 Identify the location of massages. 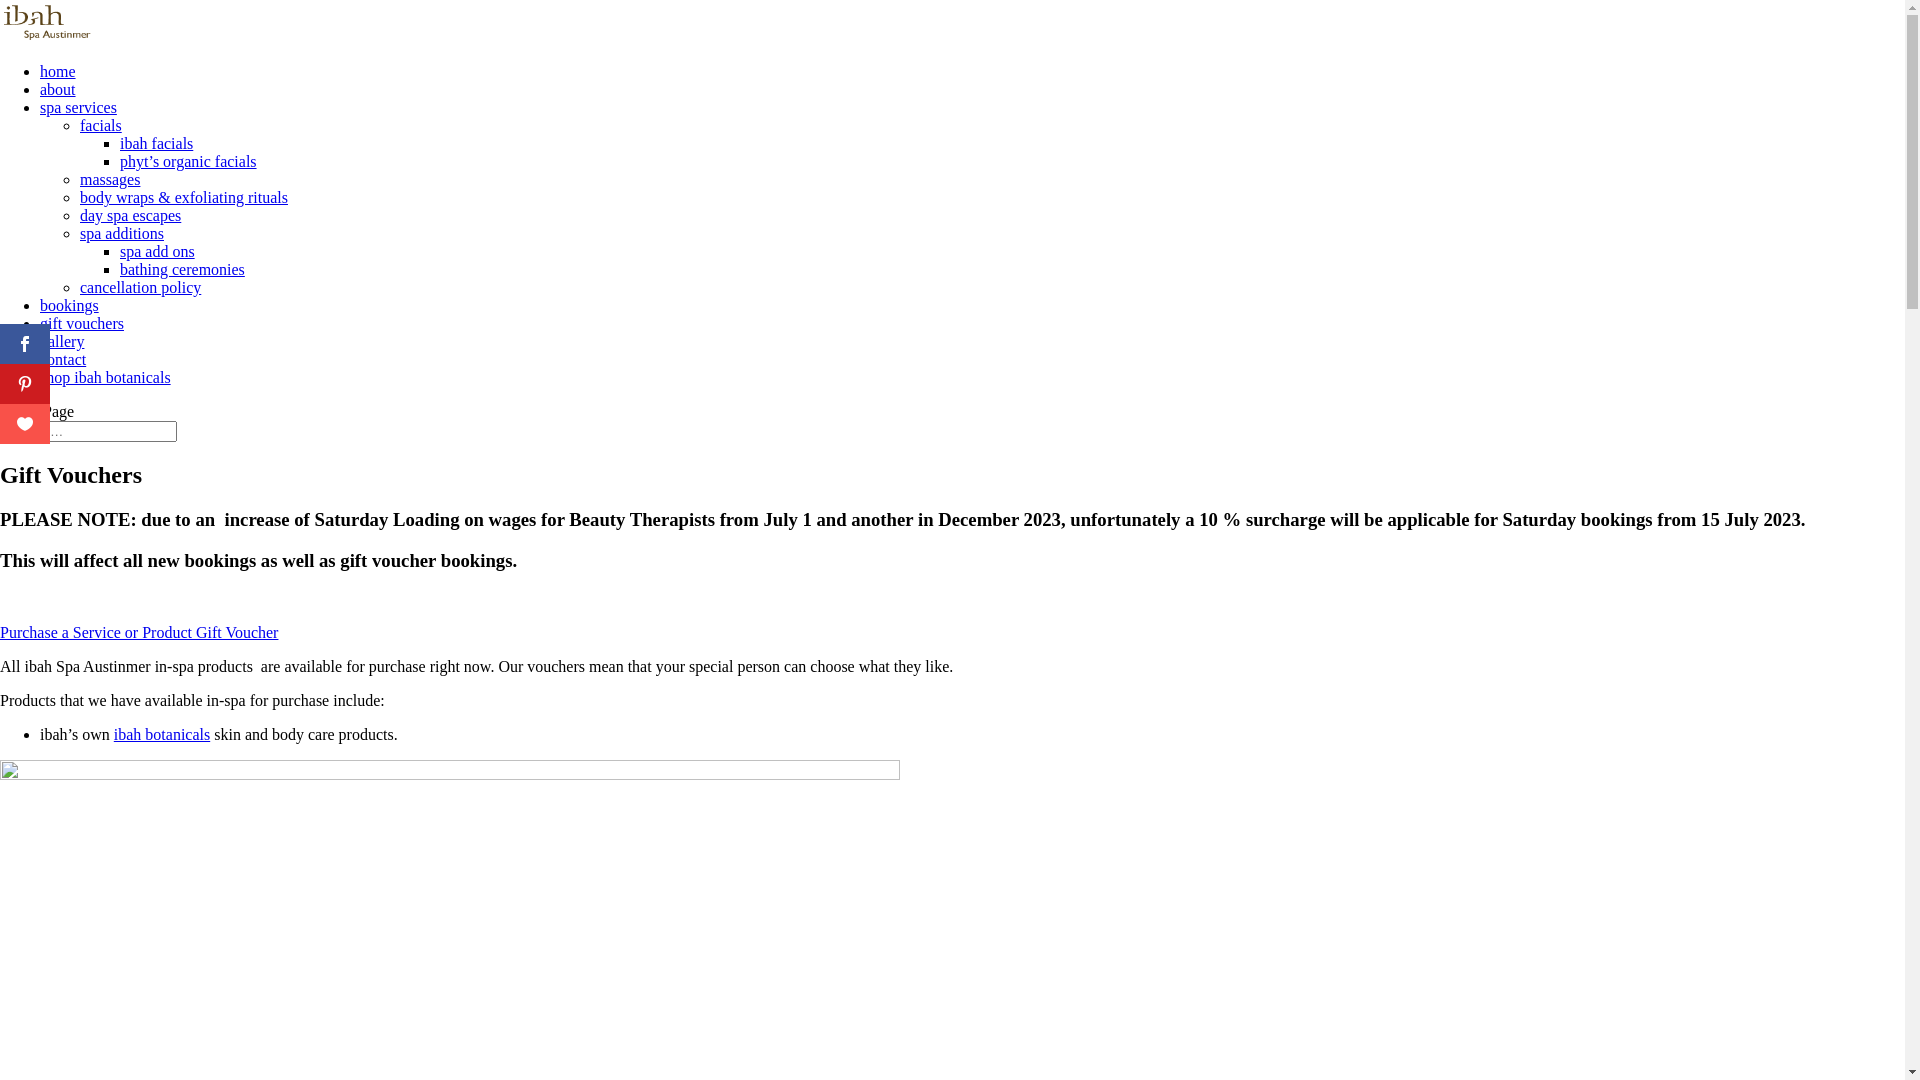
(110, 180).